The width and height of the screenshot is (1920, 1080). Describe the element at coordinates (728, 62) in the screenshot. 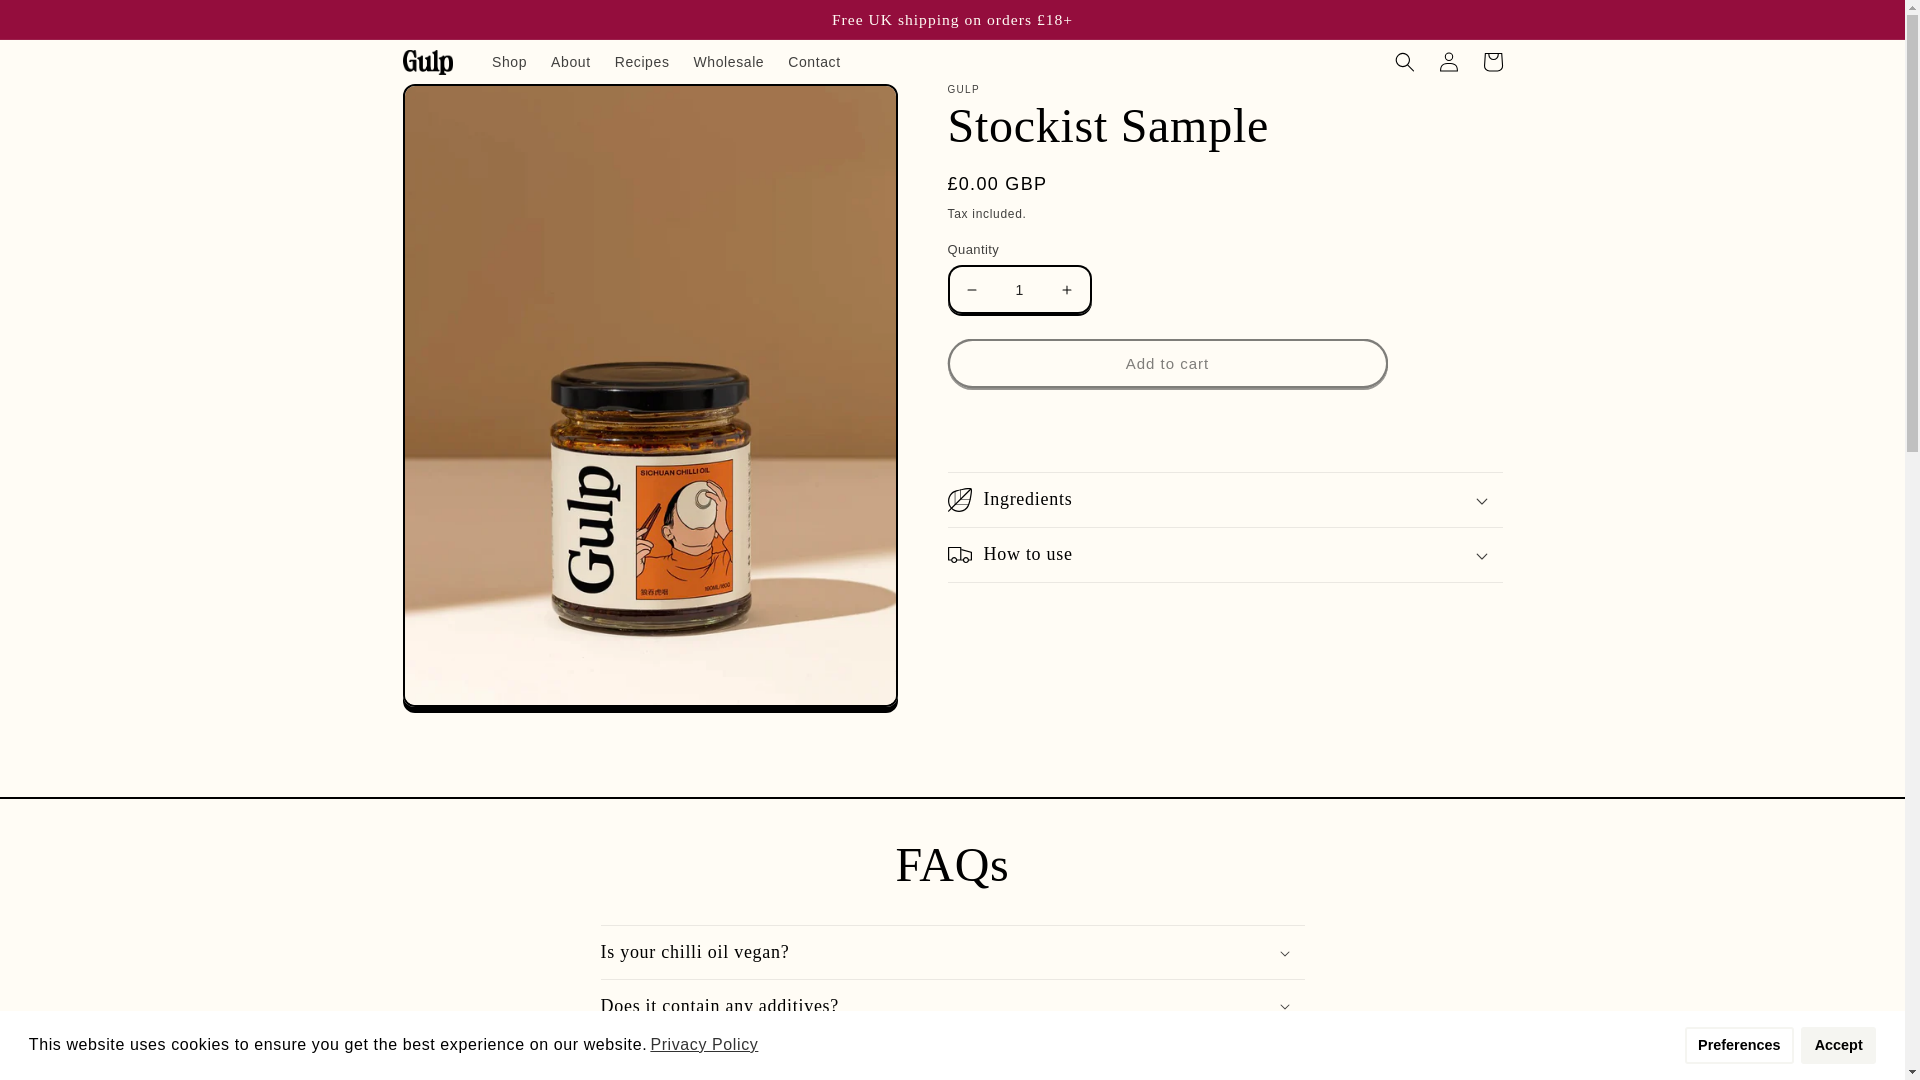

I see `Wholesale` at that location.